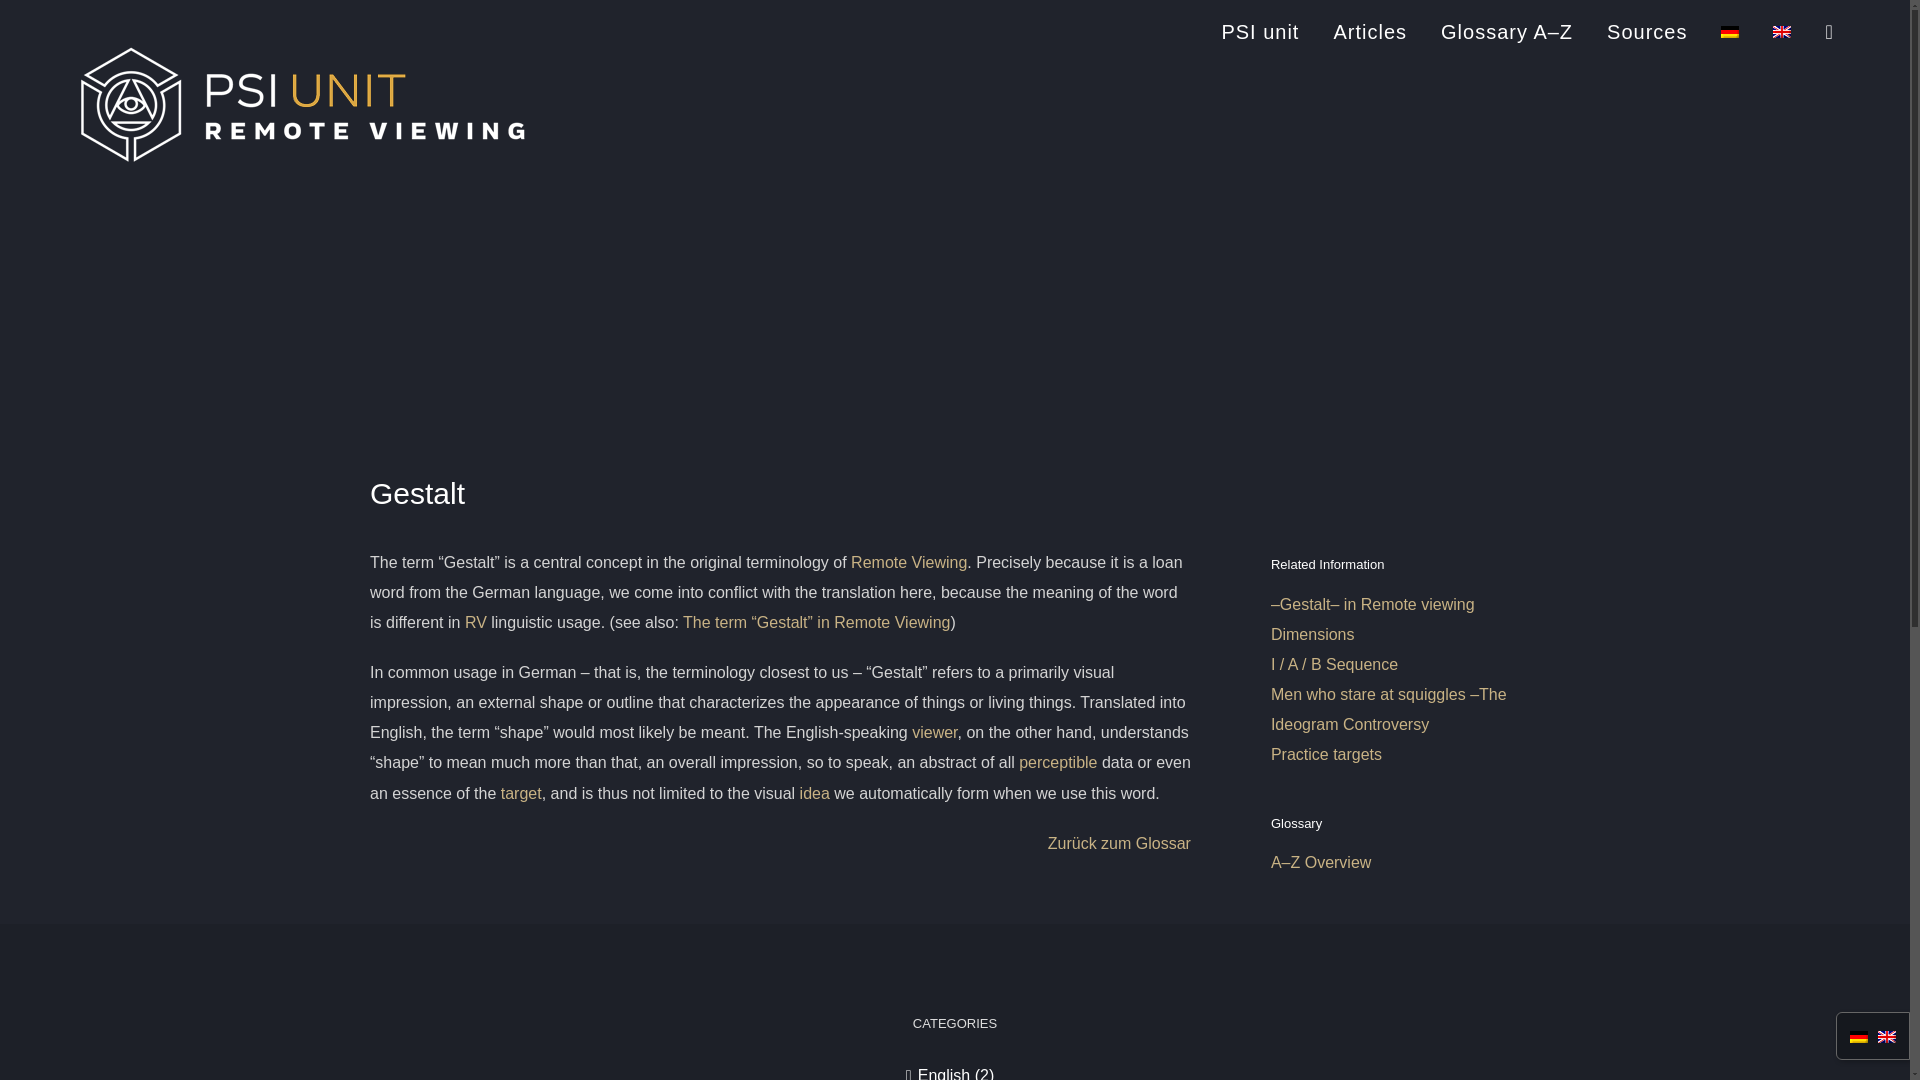 The width and height of the screenshot is (1920, 1080). Describe the element at coordinates (934, 732) in the screenshot. I see `viewer` at that location.